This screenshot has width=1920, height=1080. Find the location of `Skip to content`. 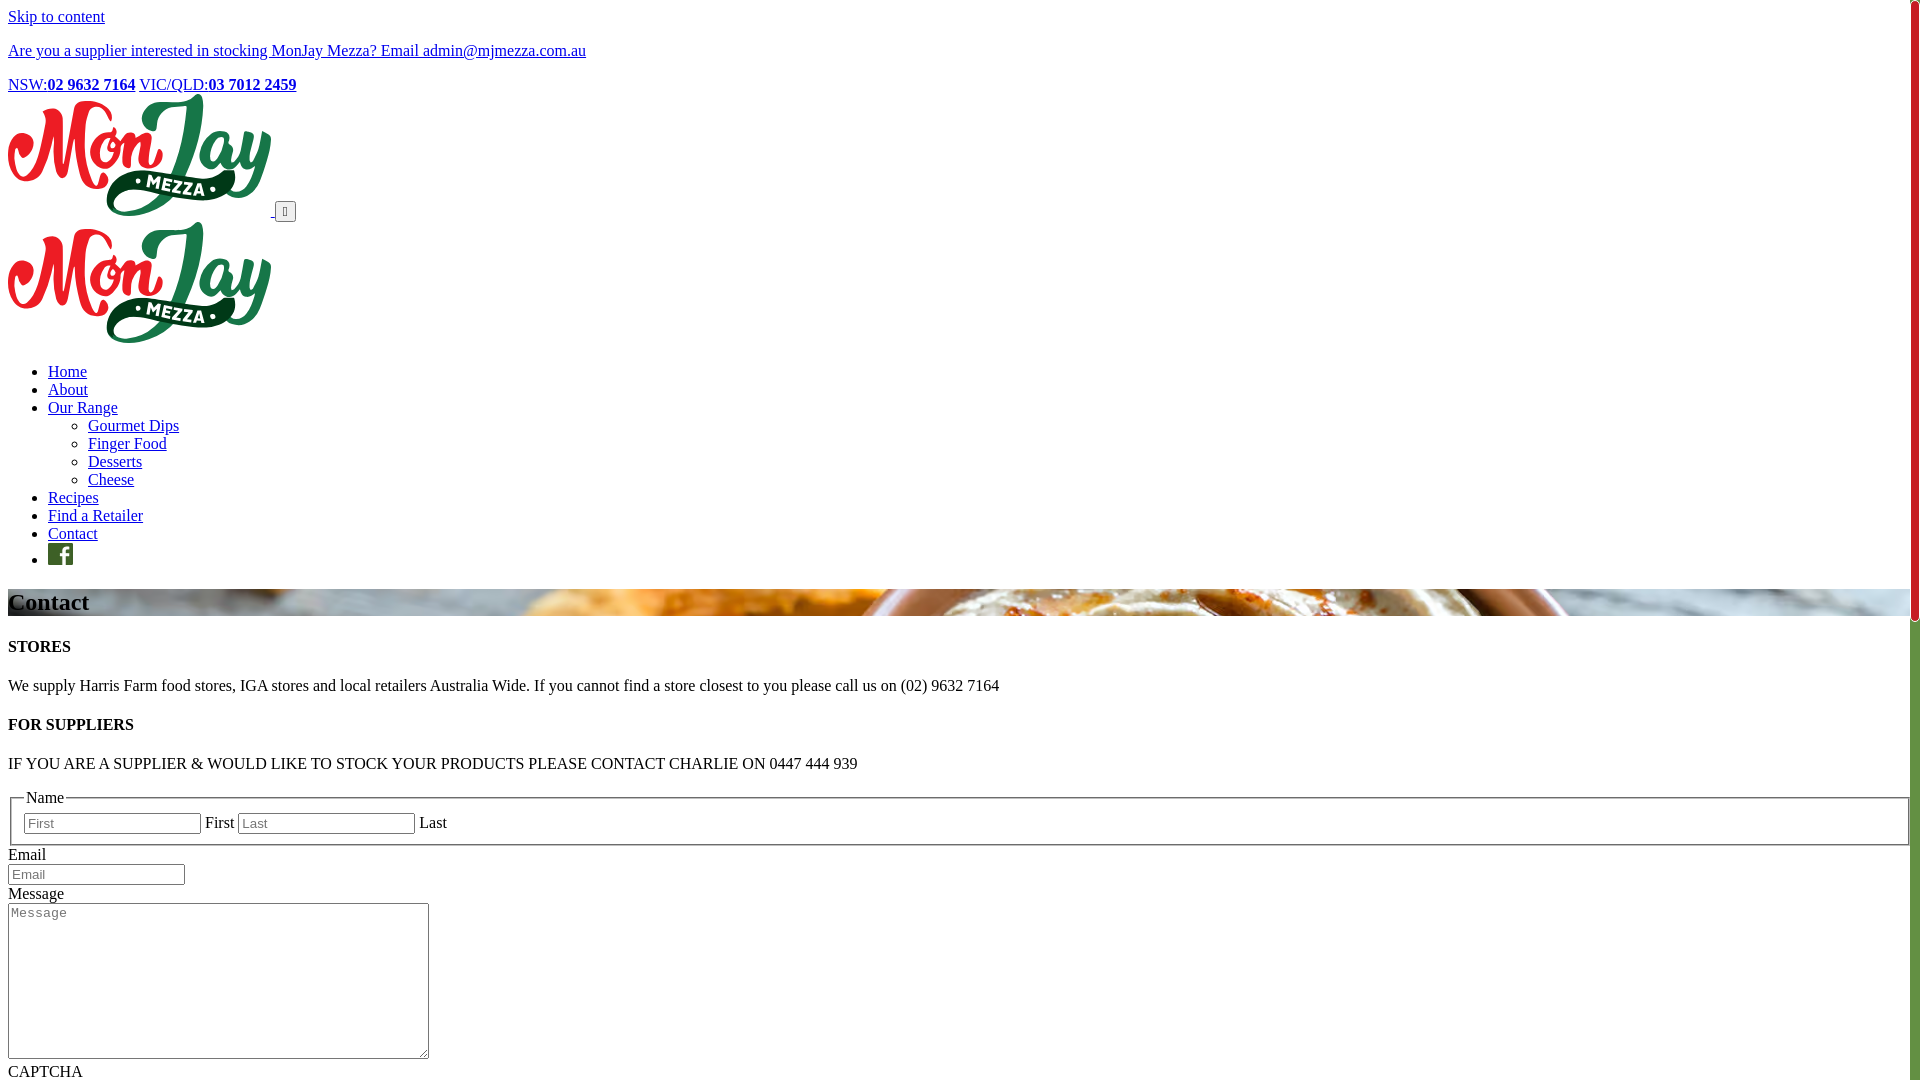

Skip to content is located at coordinates (56, 16).